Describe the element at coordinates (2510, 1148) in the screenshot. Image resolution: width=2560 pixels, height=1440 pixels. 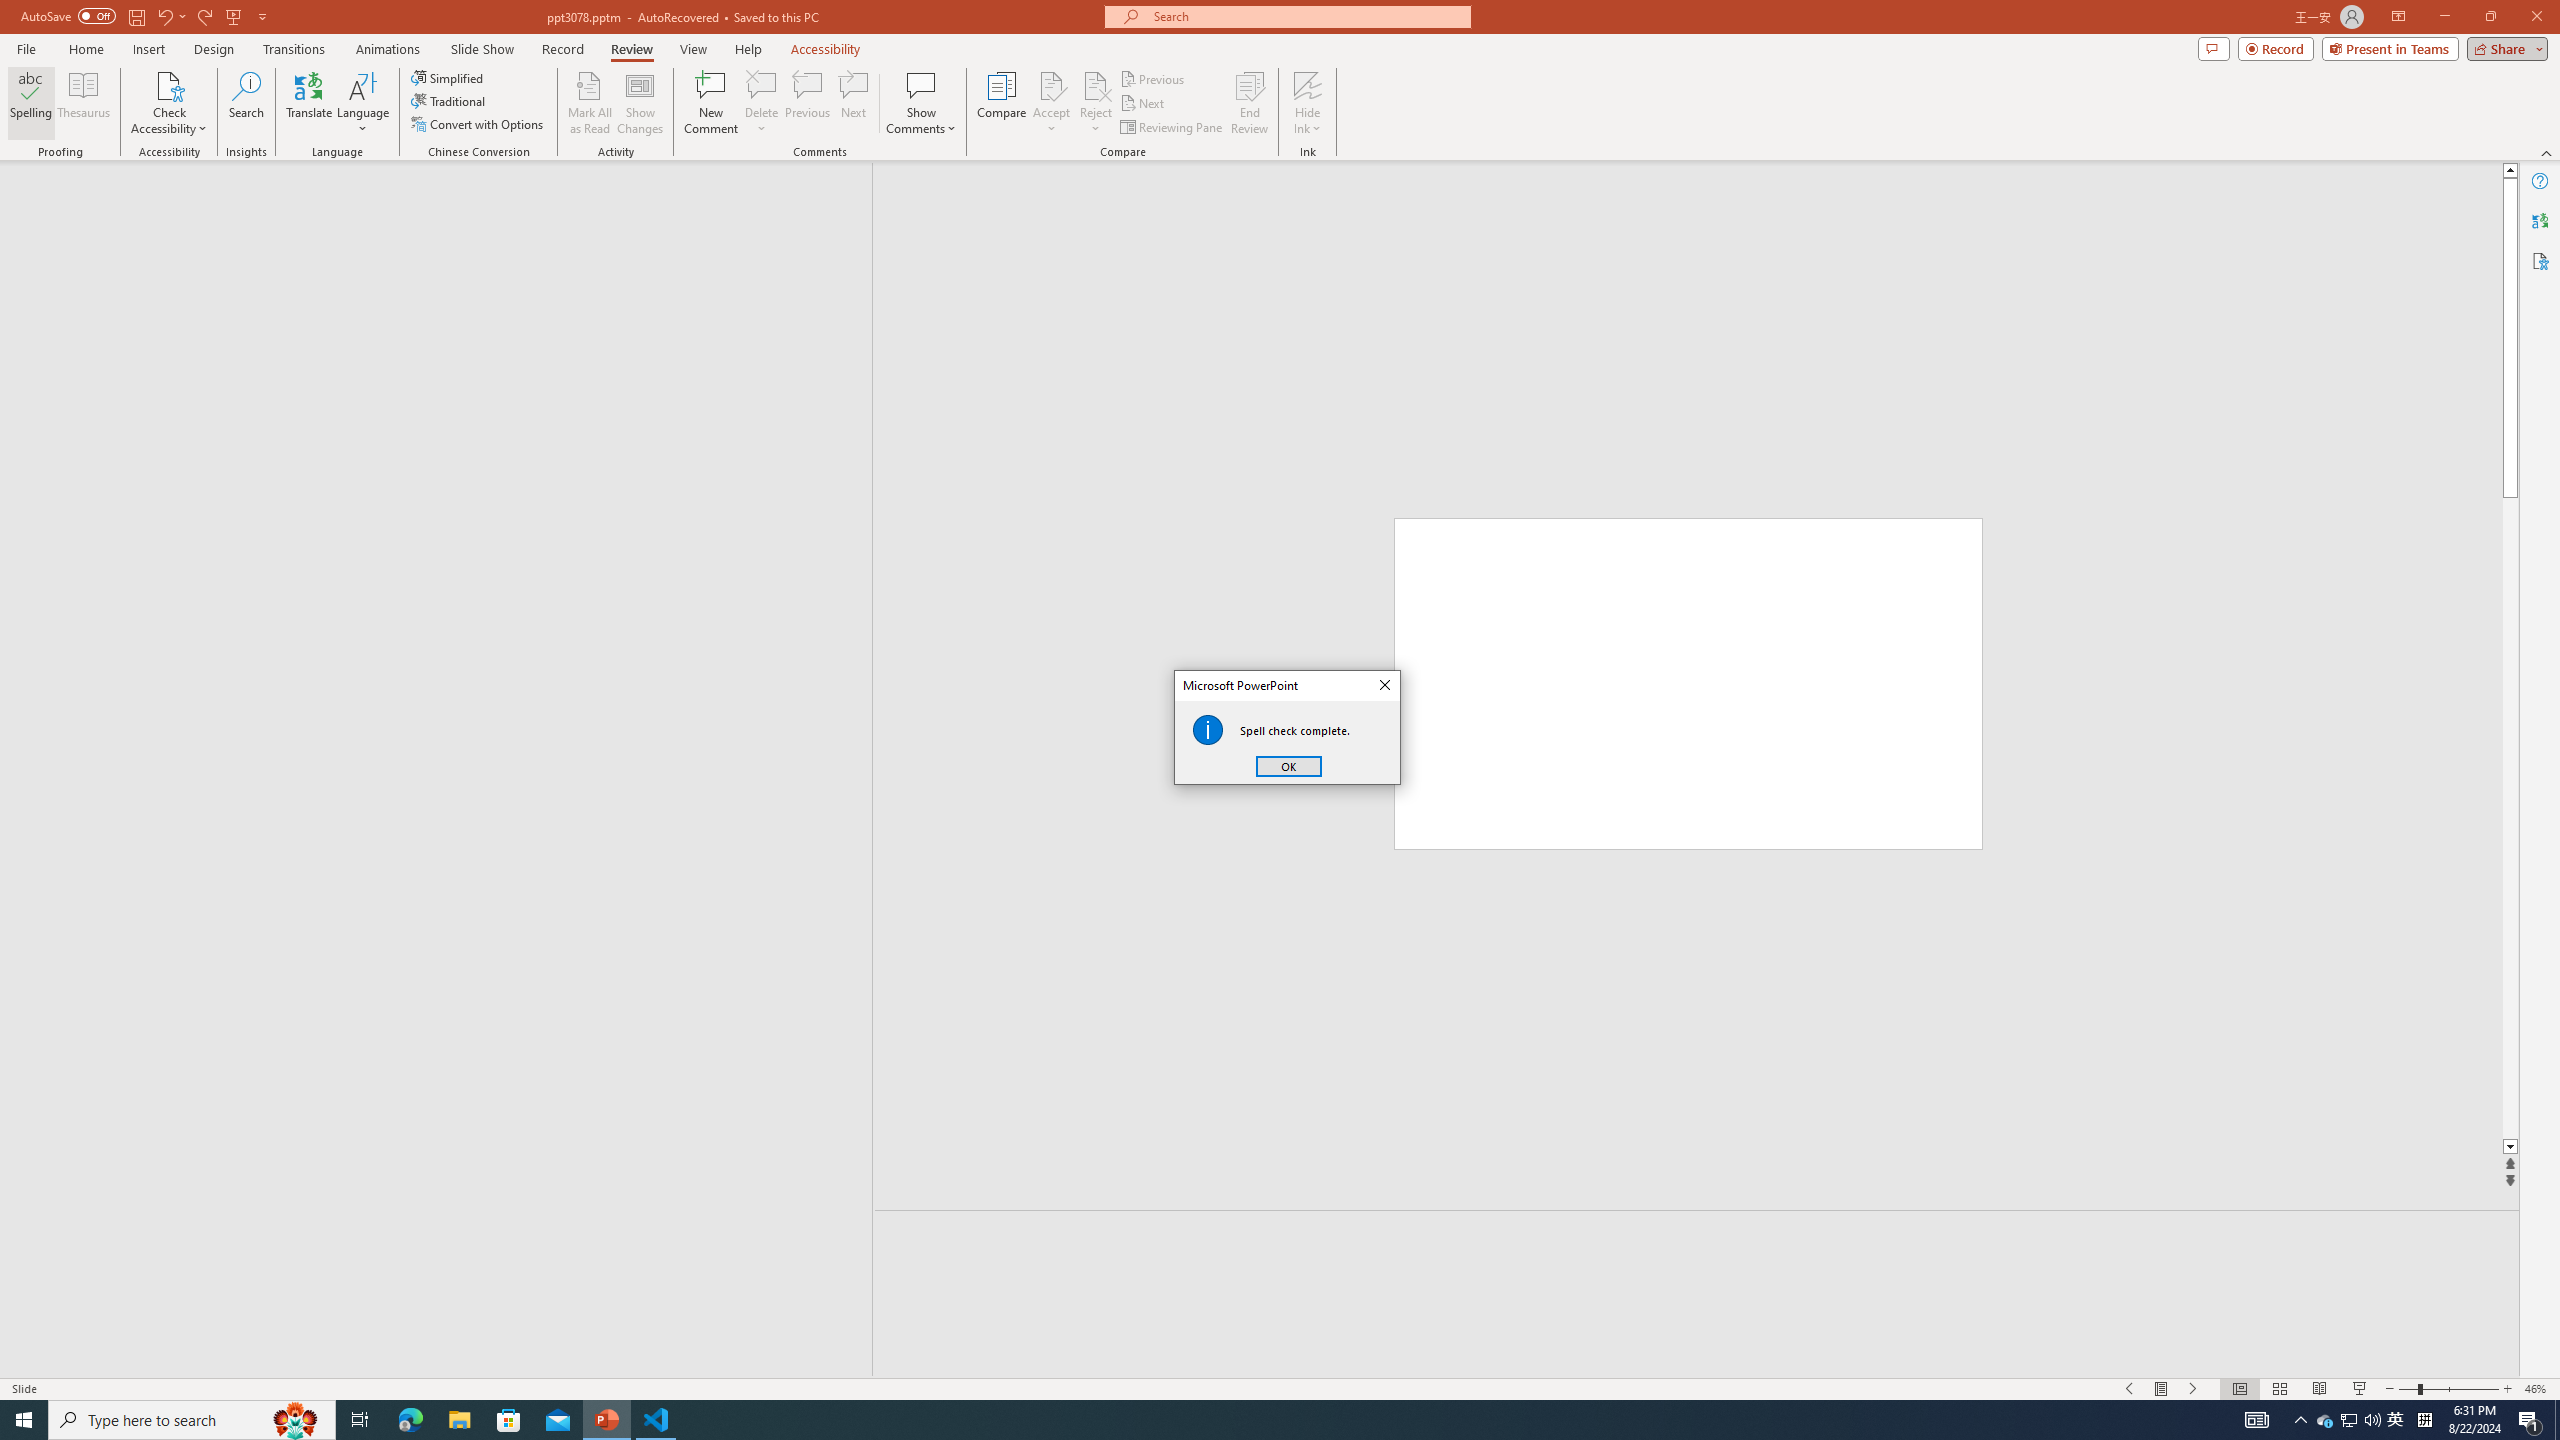
I see `Line down` at that location.